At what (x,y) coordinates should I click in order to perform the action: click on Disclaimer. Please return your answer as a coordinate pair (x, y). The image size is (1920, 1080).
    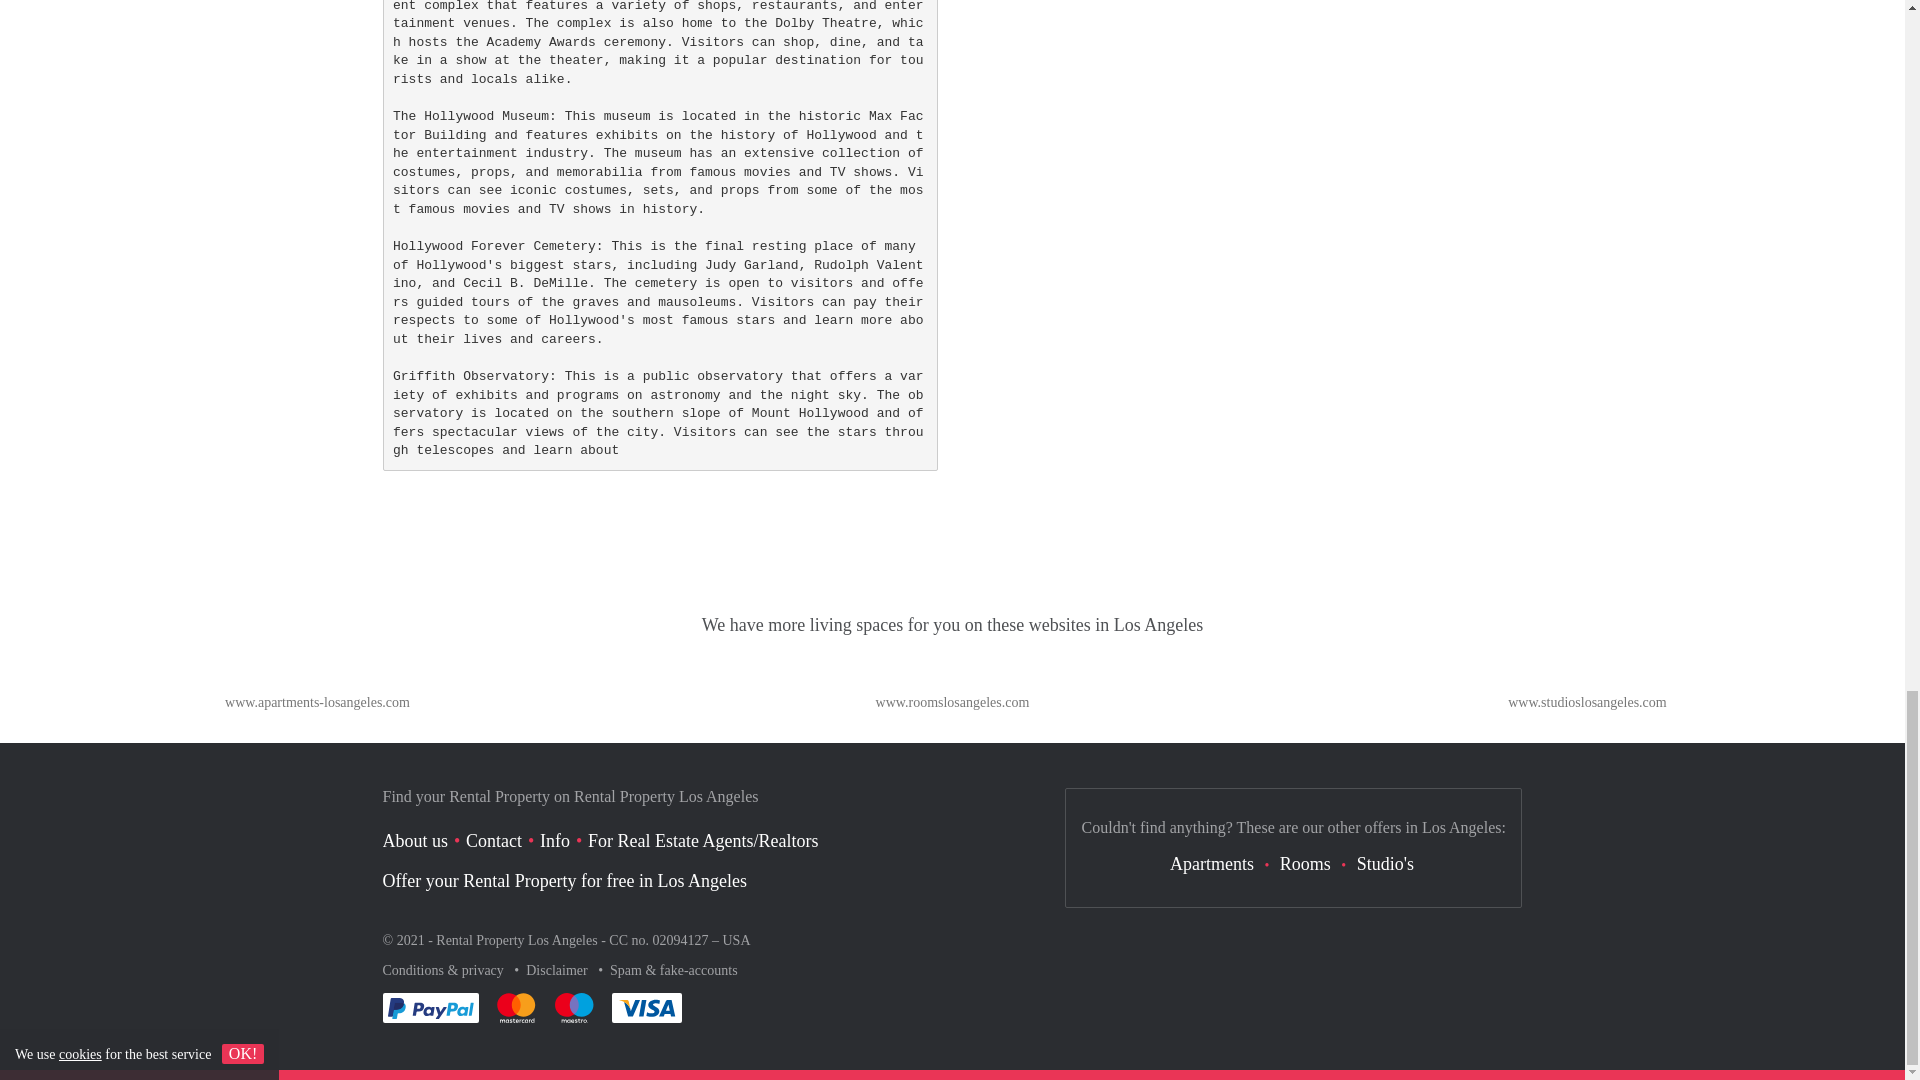
    Looking at the image, I should click on (558, 970).